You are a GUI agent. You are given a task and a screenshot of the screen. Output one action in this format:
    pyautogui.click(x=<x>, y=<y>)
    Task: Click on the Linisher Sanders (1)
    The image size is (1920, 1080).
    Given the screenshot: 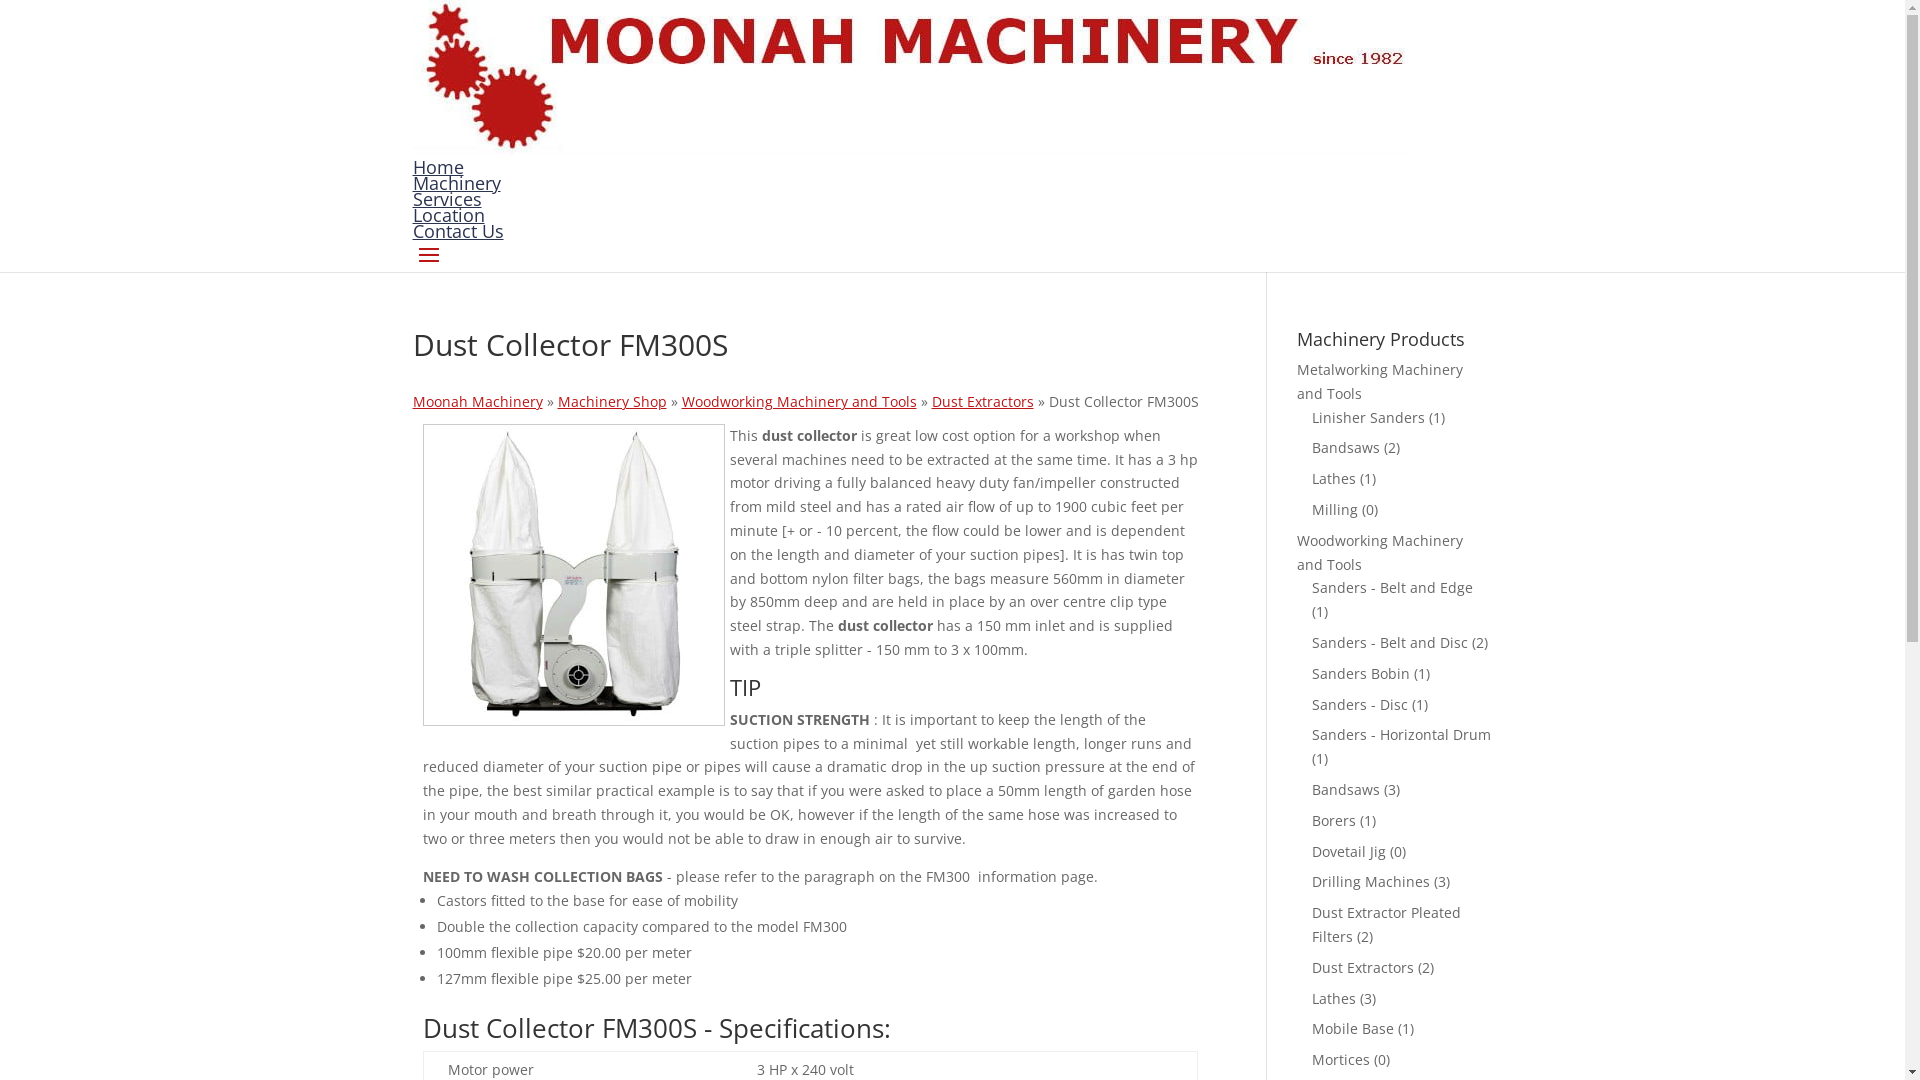 What is the action you would take?
    pyautogui.click(x=1378, y=418)
    